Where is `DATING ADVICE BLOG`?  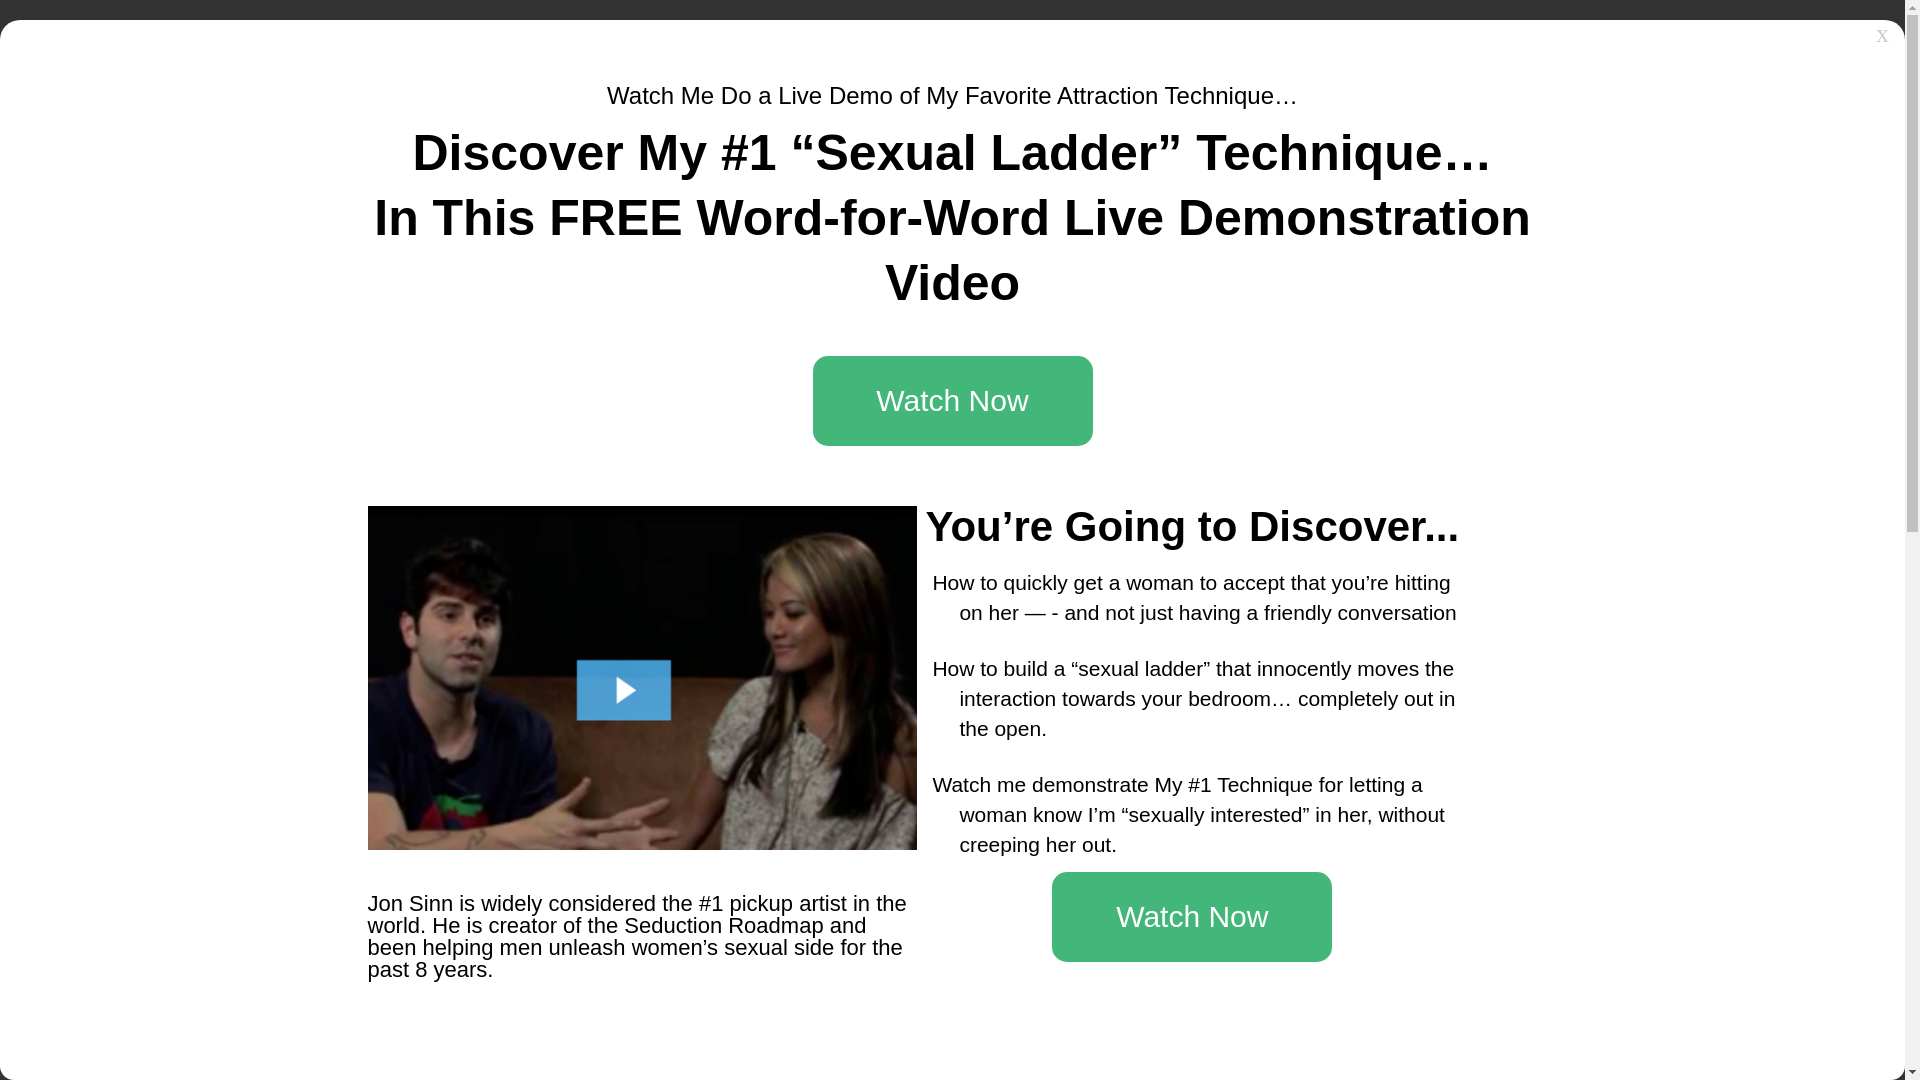 DATING ADVICE BLOG is located at coordinates (1180, 40).